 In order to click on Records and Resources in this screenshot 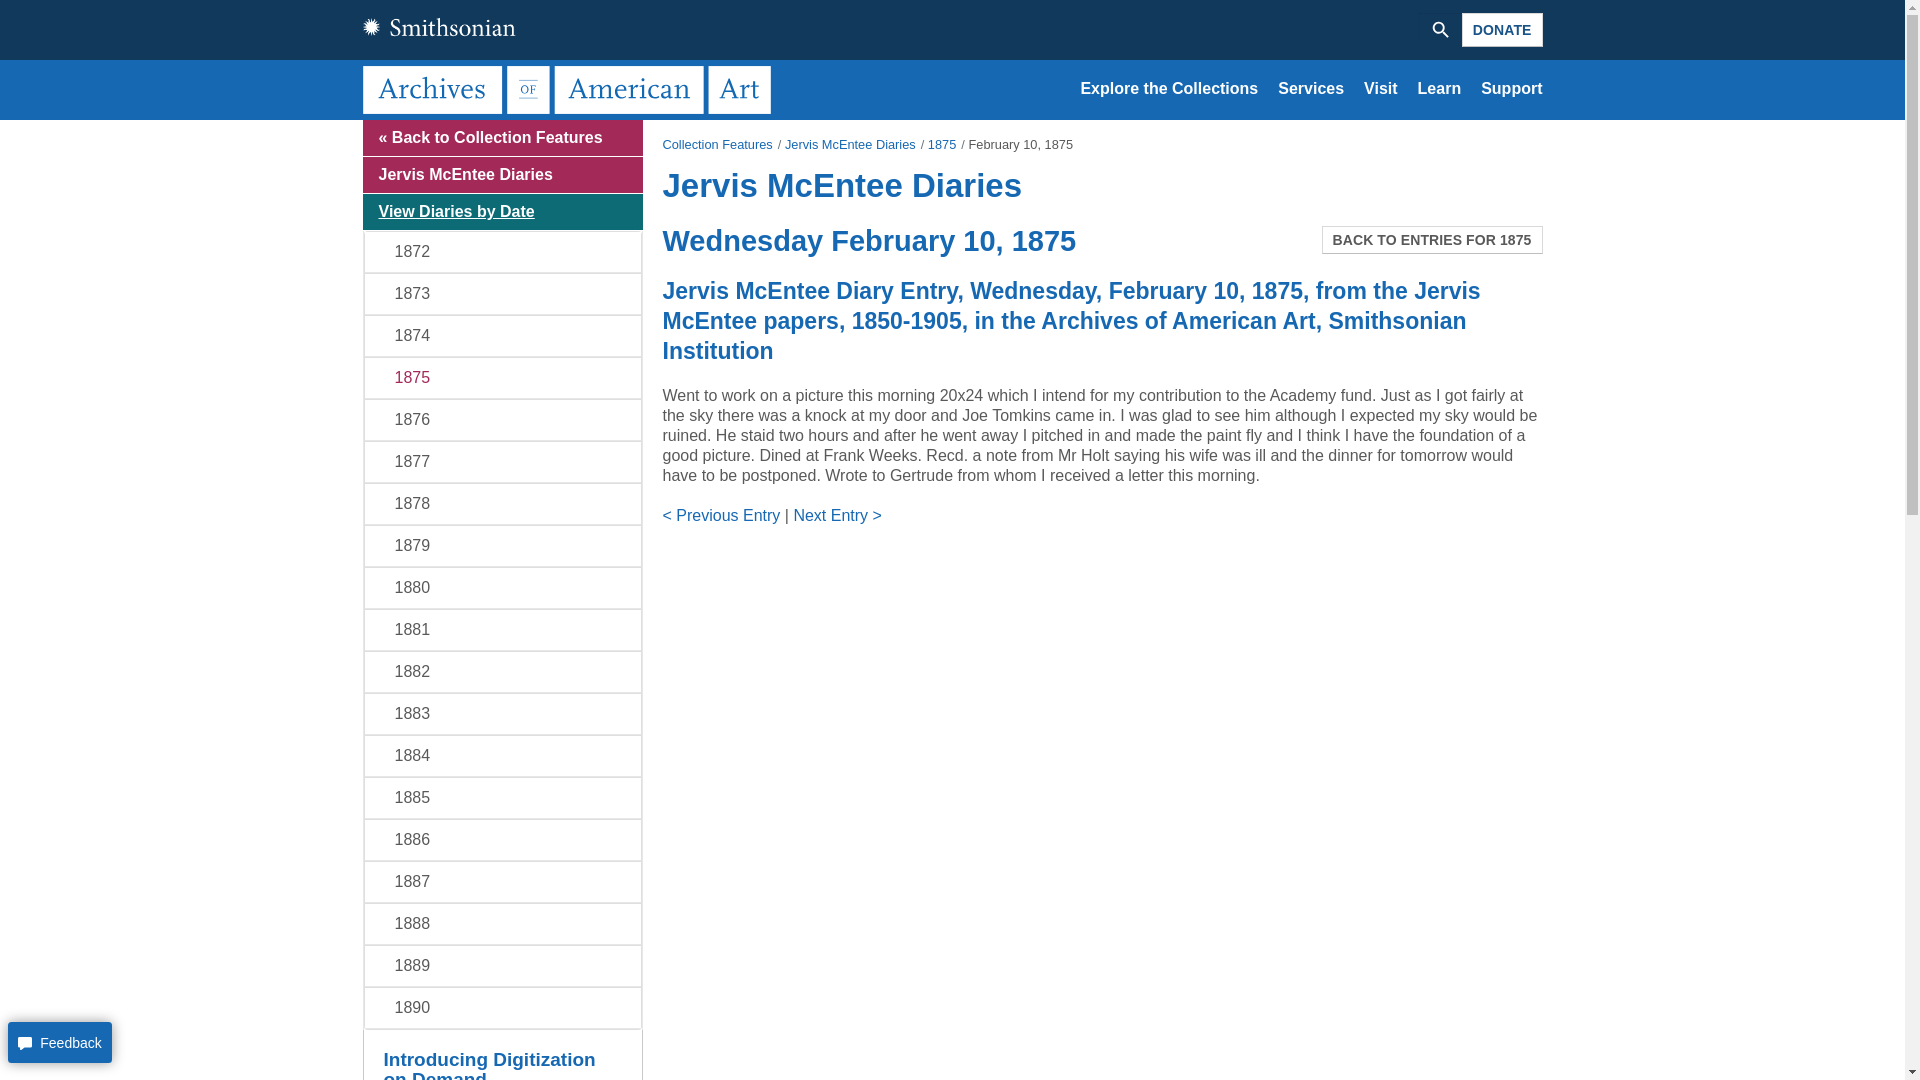, I will do `click(1168, 89)`.